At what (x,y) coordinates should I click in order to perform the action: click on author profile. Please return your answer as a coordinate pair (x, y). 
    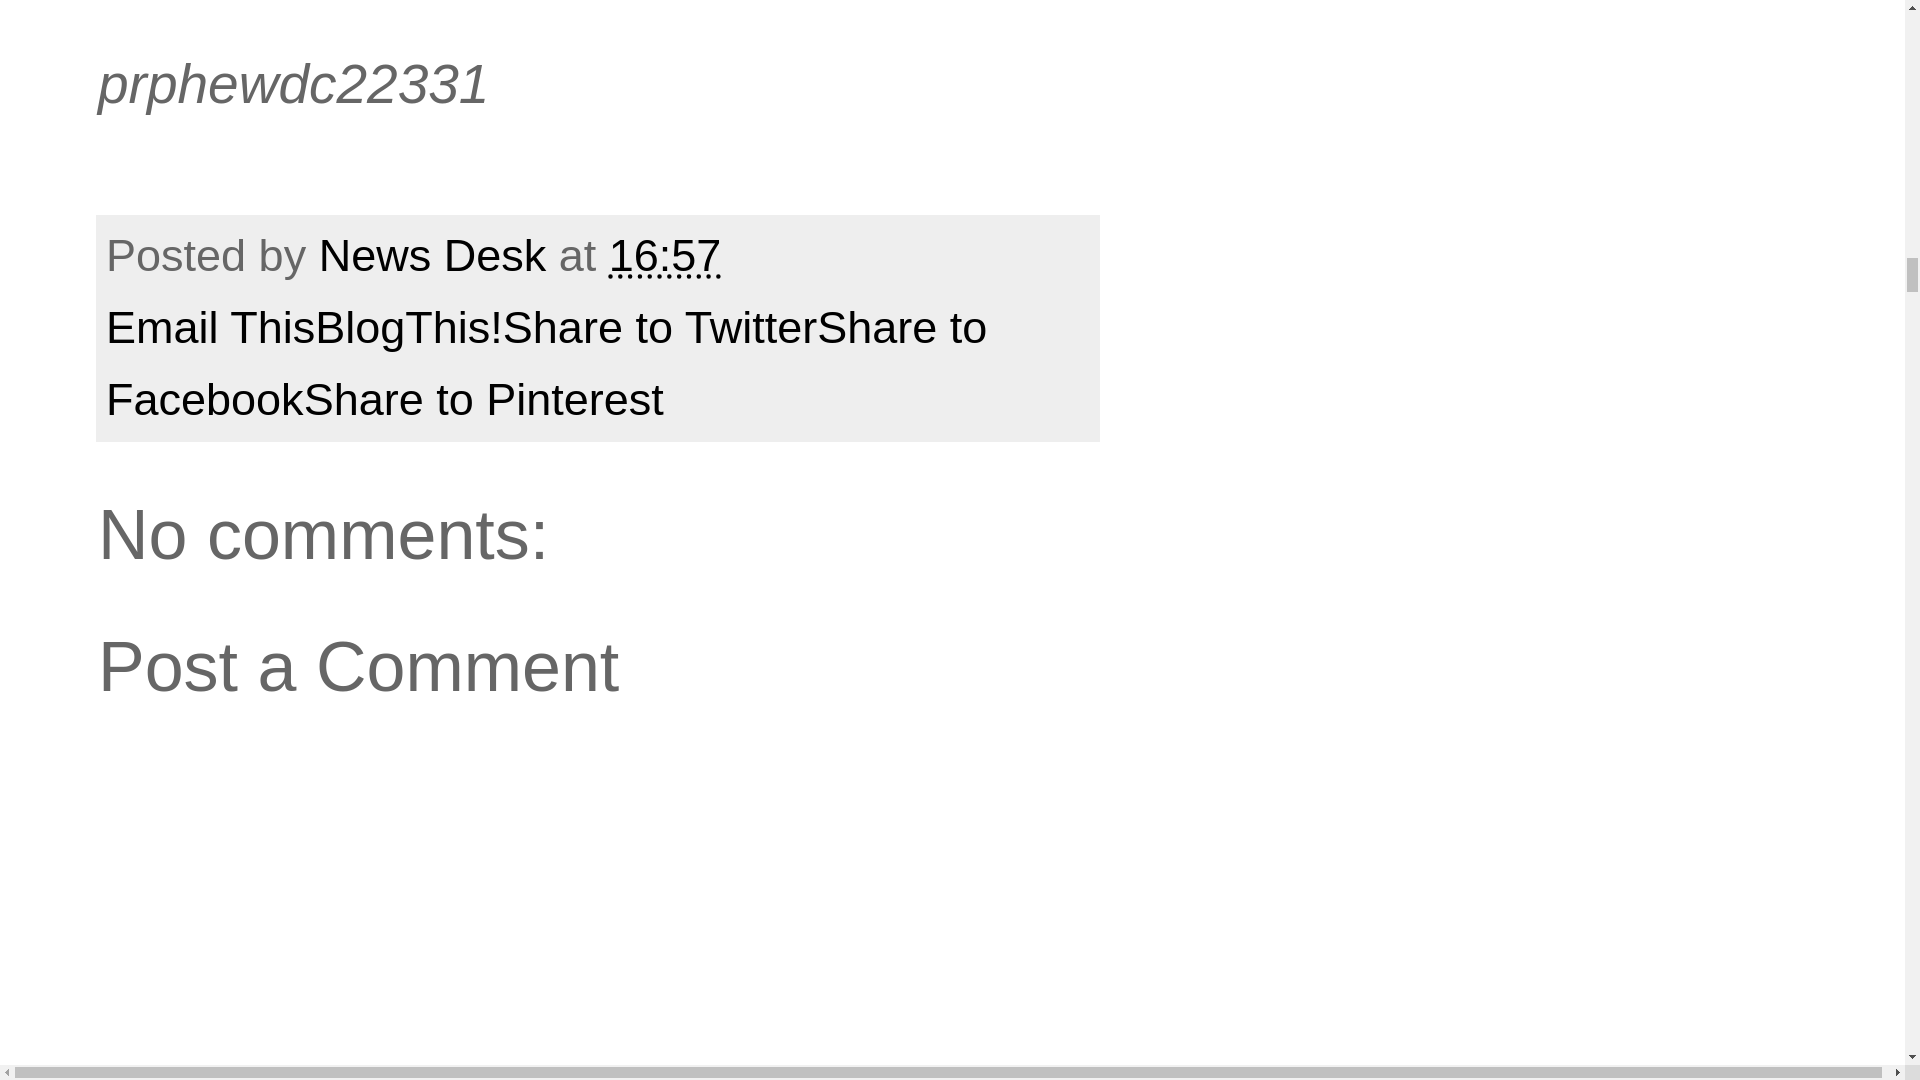
    Looking at the image, I should click on (438, 255).